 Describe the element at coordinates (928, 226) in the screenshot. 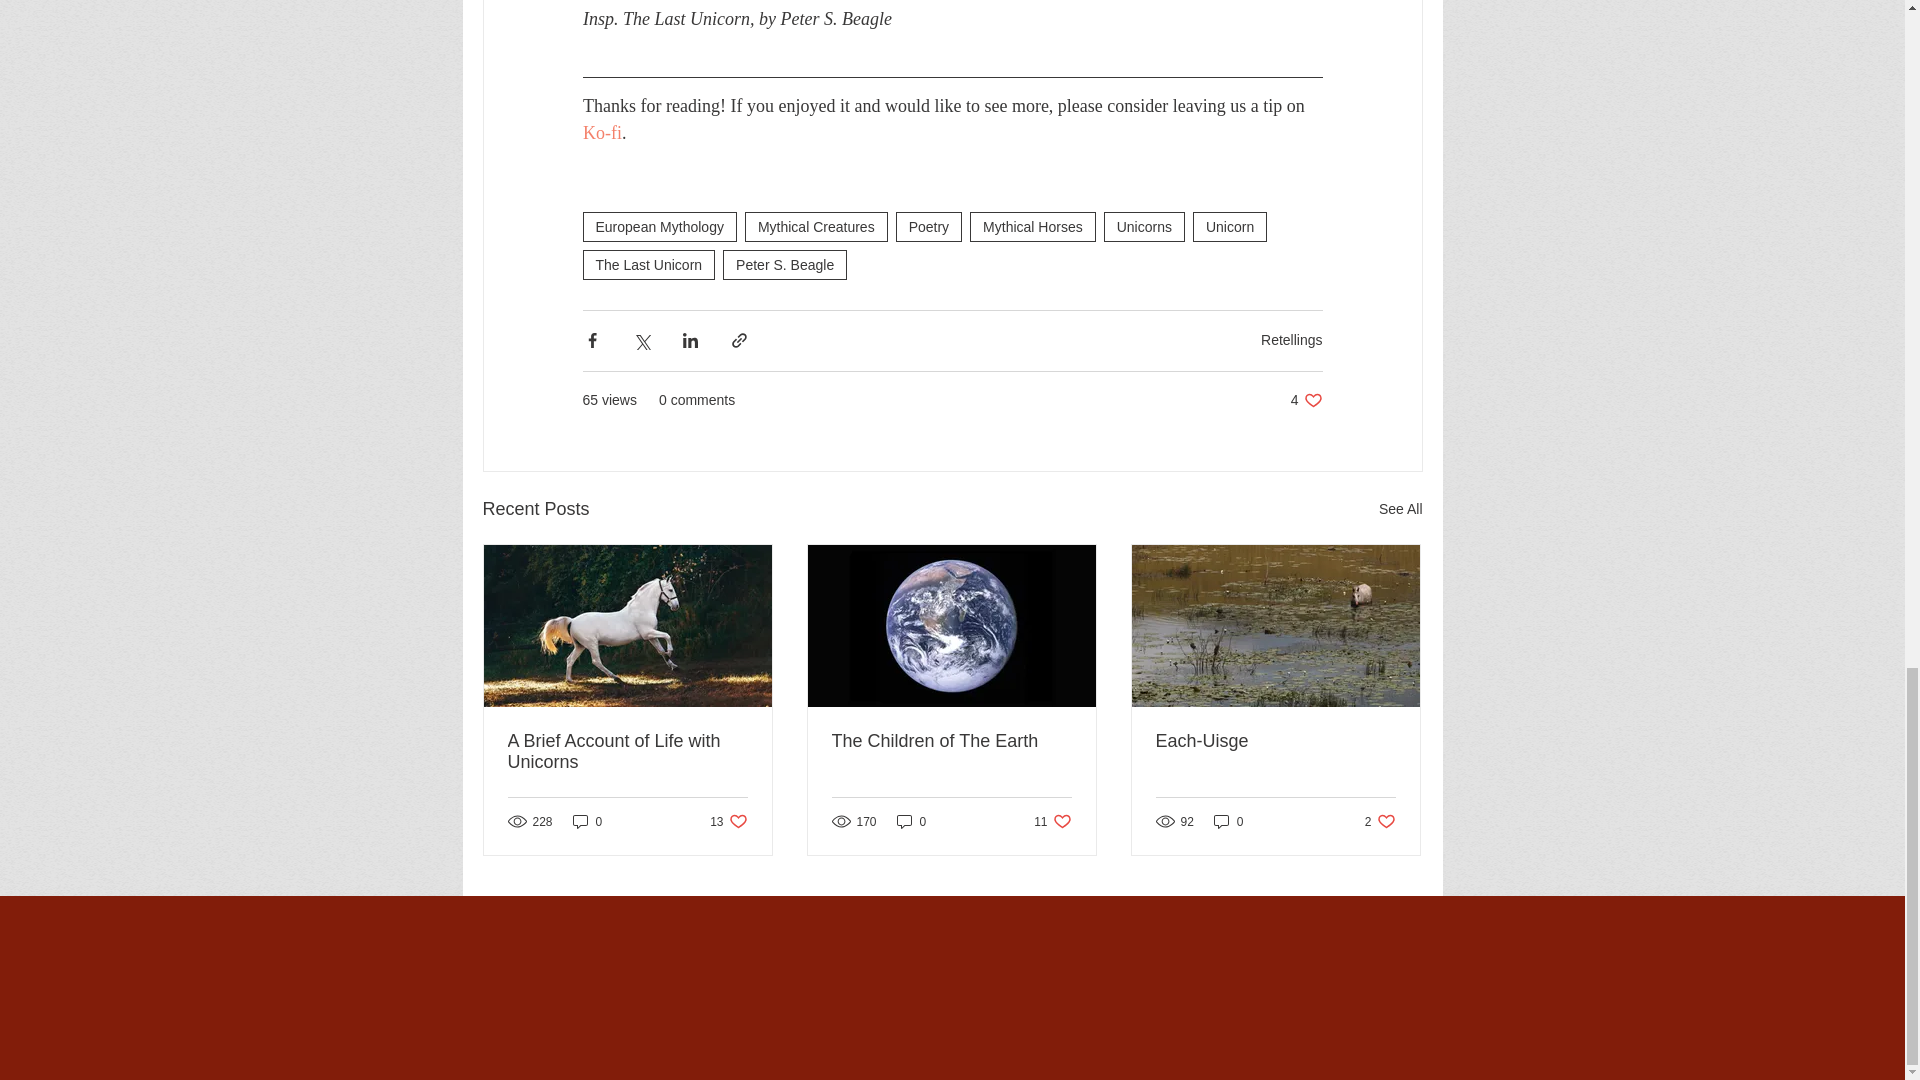

I see `Peter S. Beagle` at that location.